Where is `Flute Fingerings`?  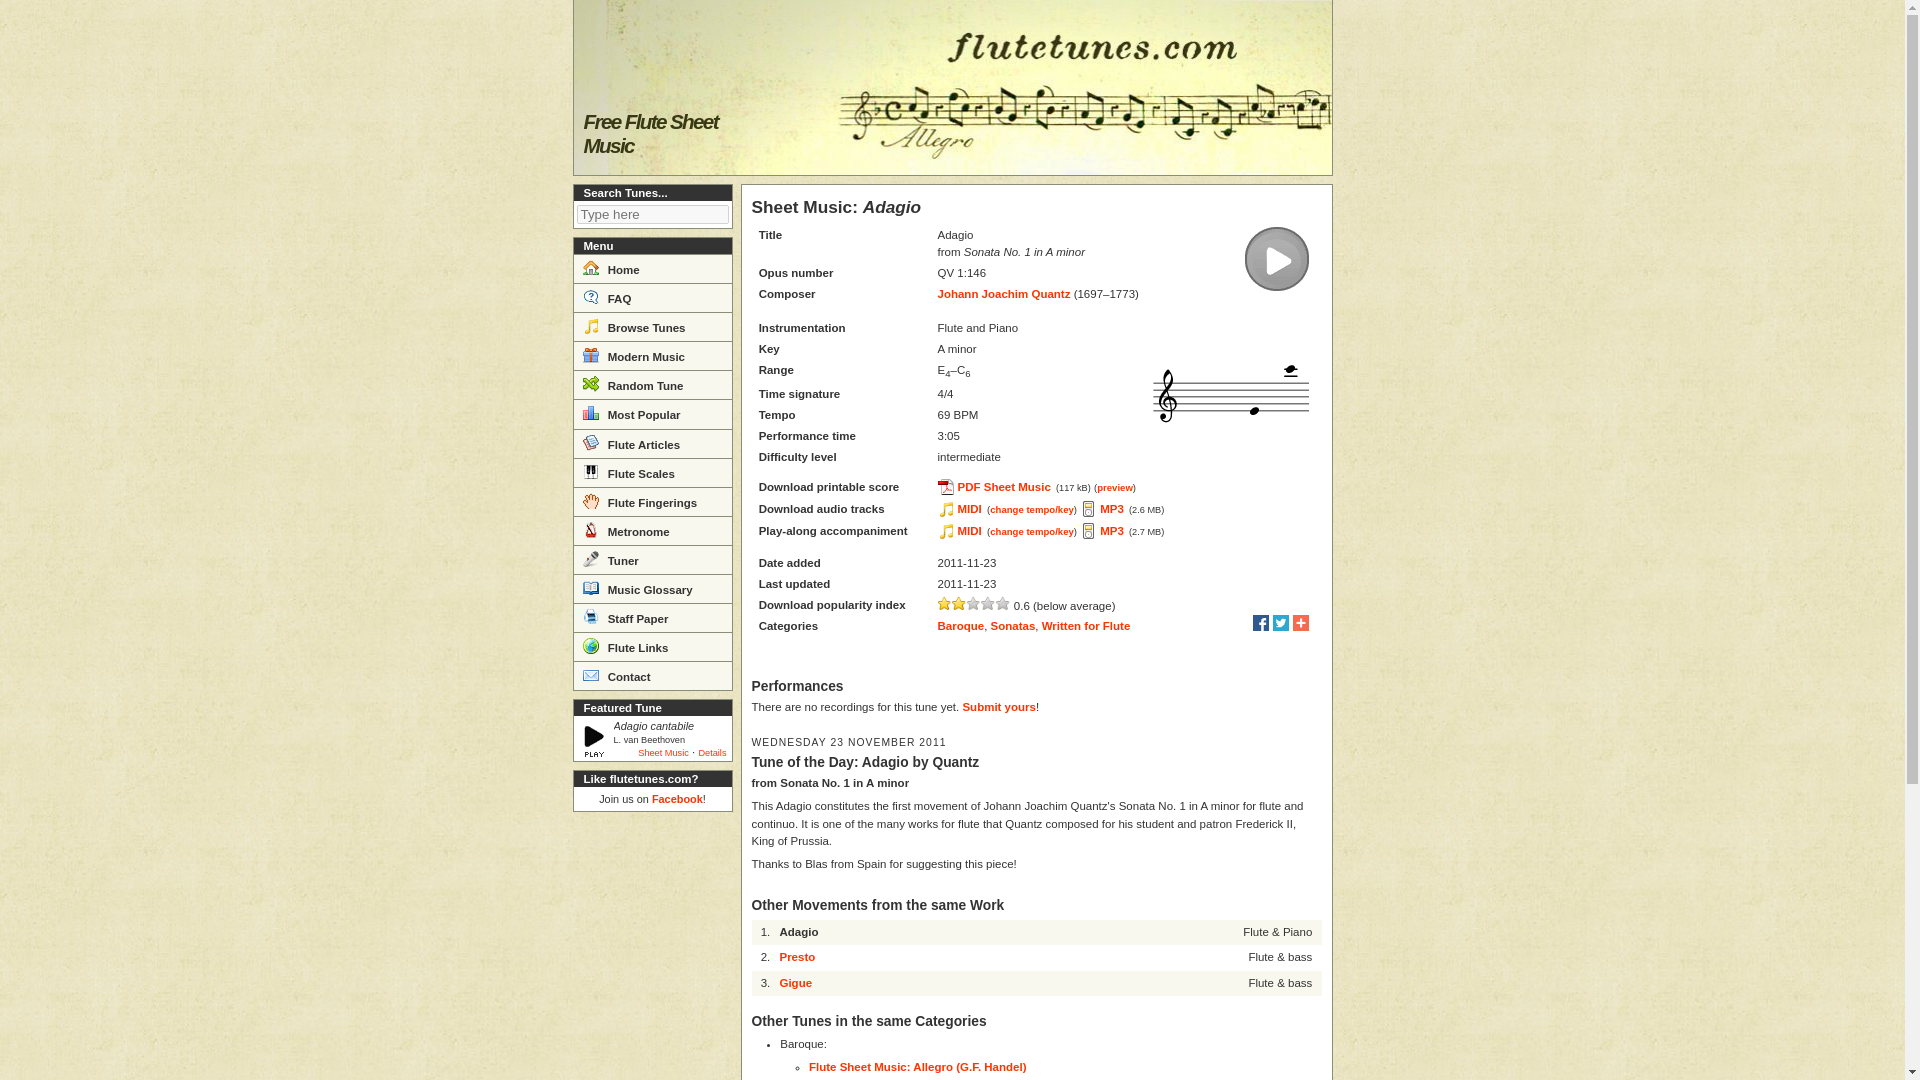 Flute Fingerings is located at coordinates (652, 502).